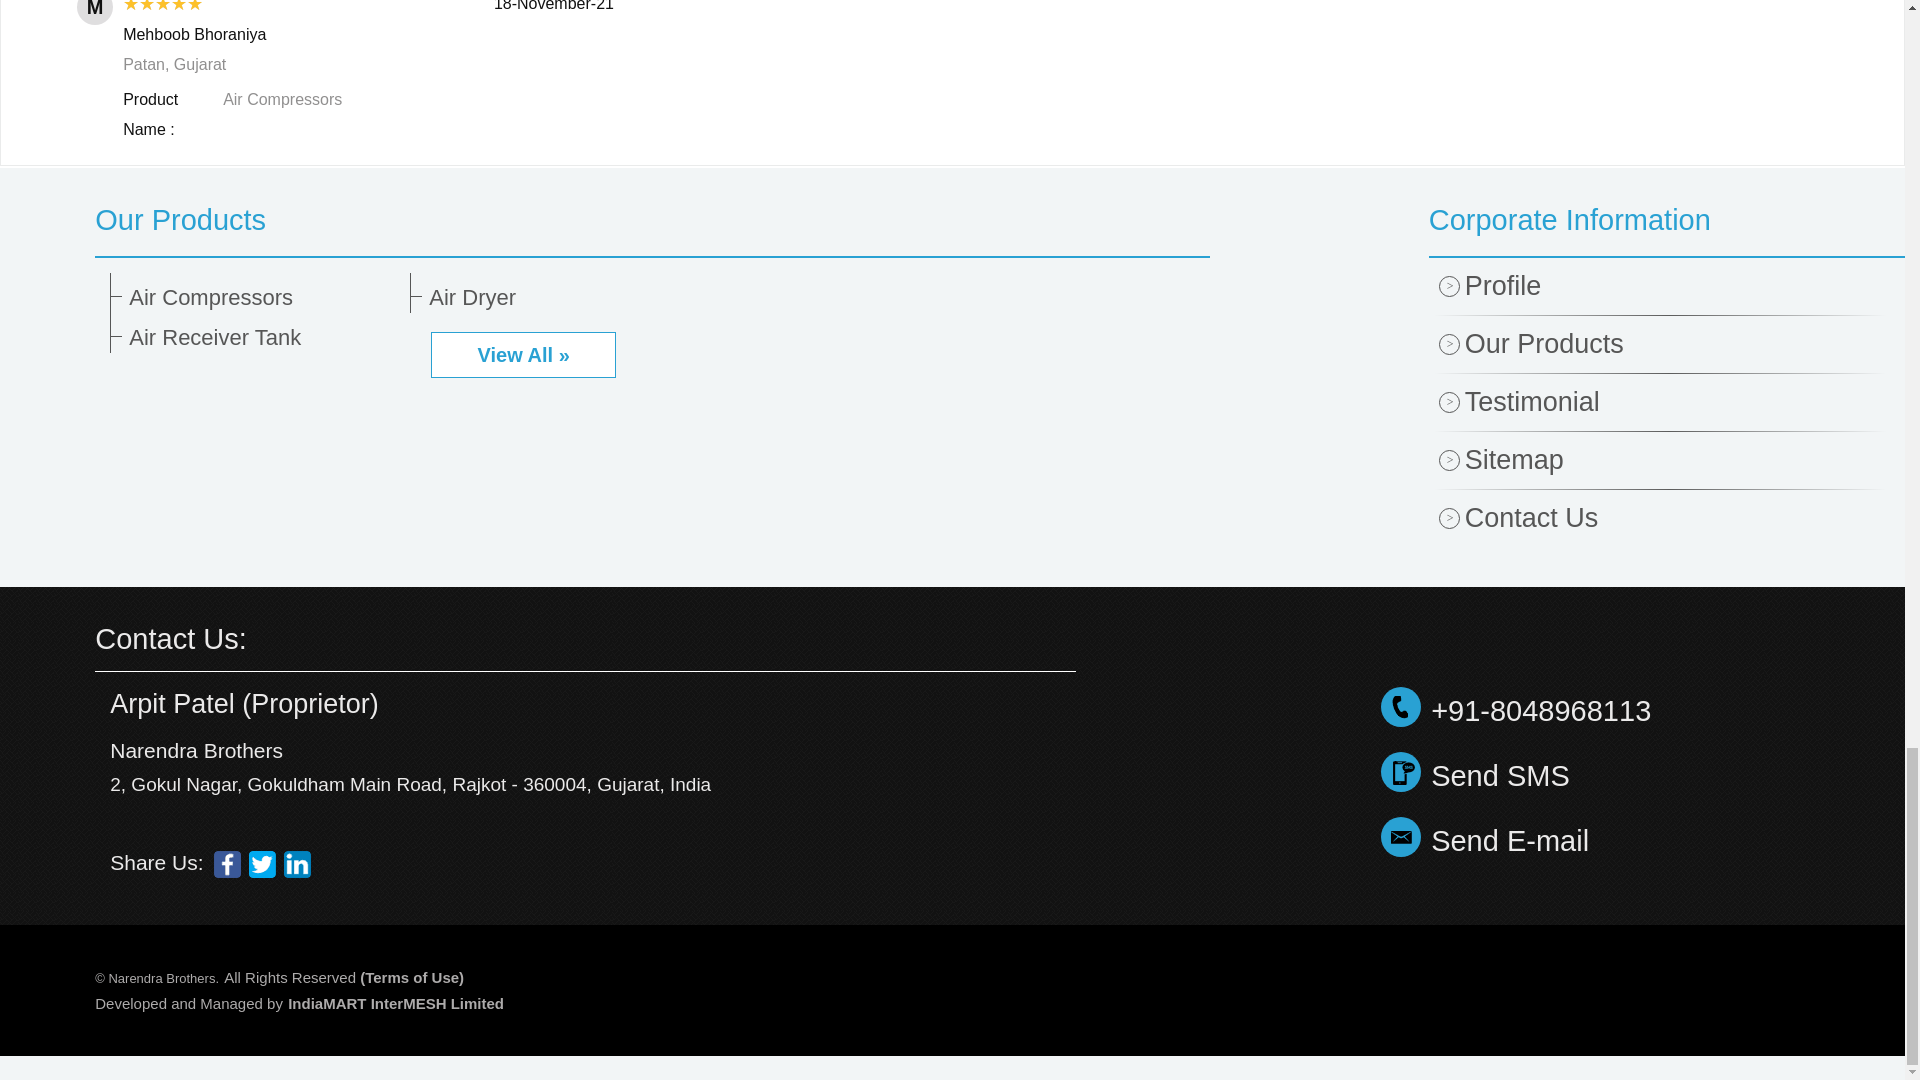 The image size is (1920, 1080). Describe the element at coordinates (262, 864) in the screenshot. I see `T` at that location.